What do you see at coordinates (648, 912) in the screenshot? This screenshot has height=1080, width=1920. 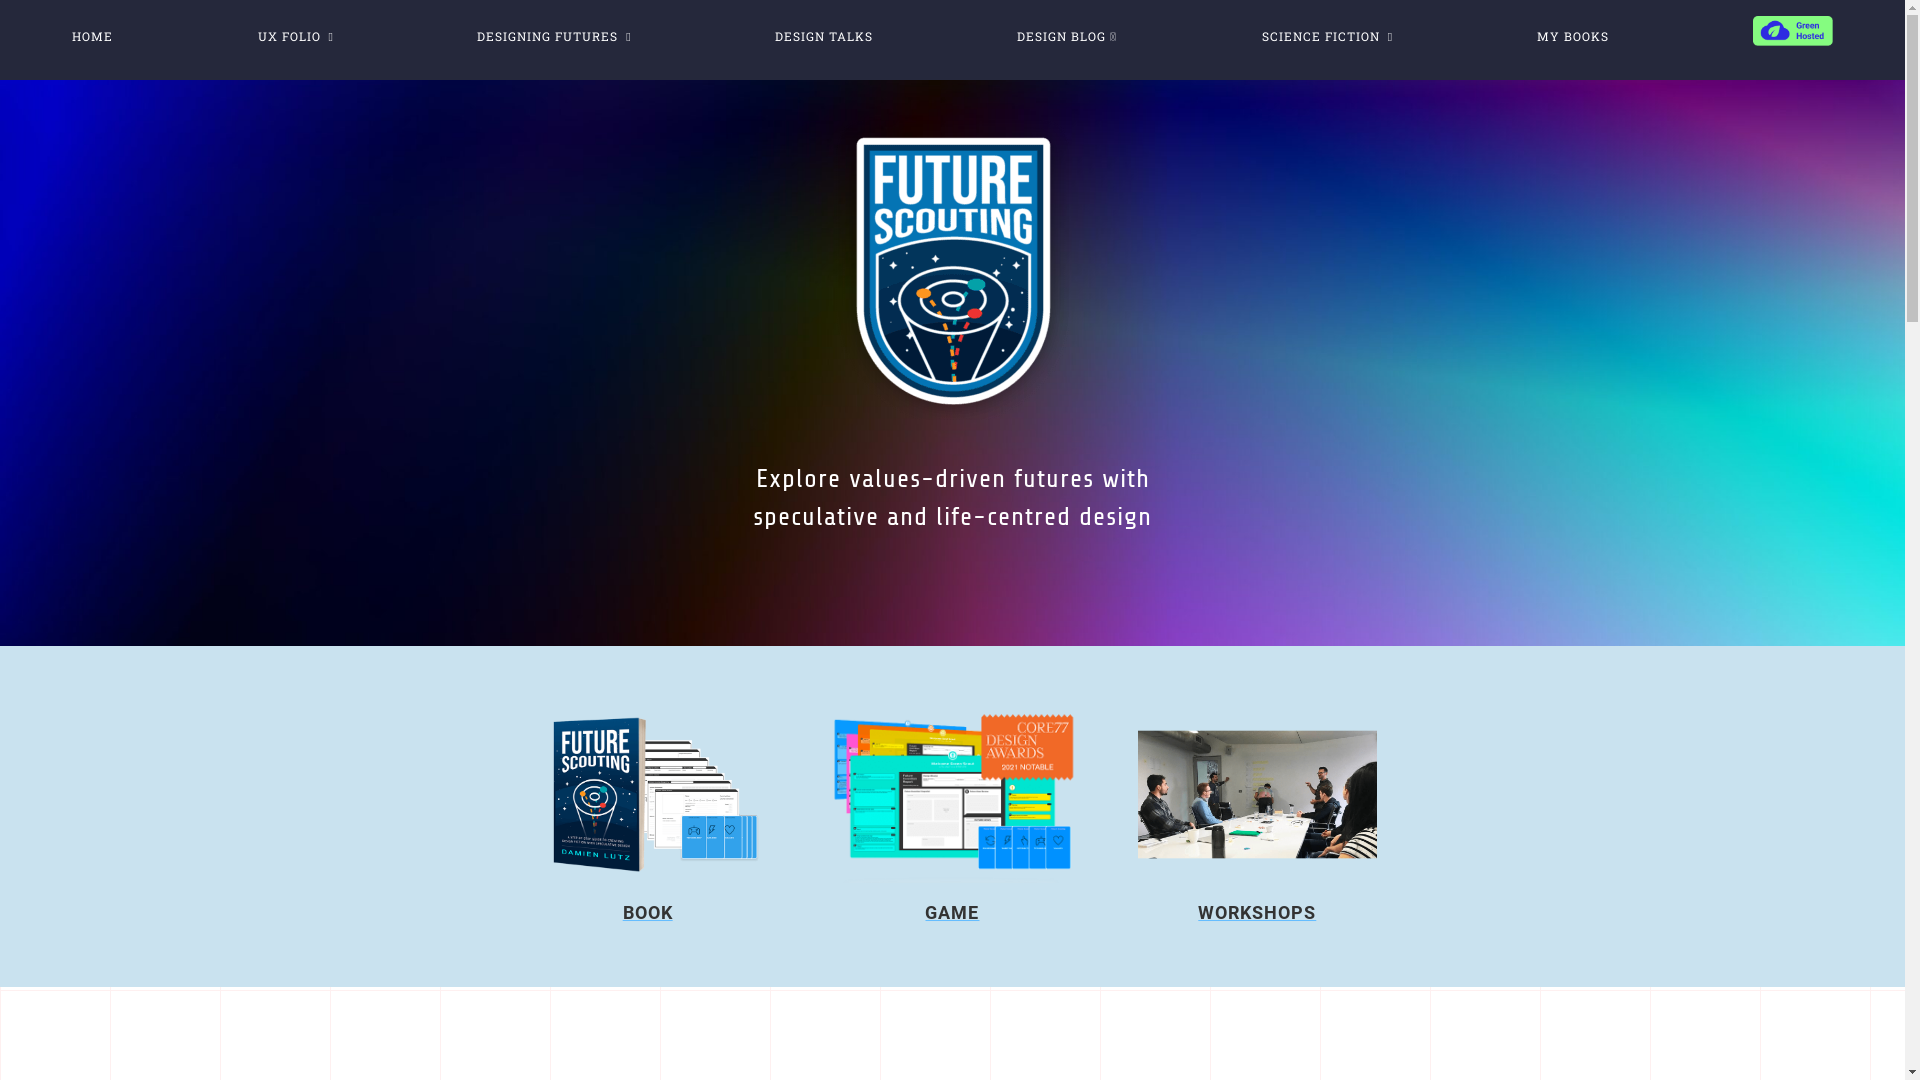 I see `BOOK` at bounding box center [648, 912].